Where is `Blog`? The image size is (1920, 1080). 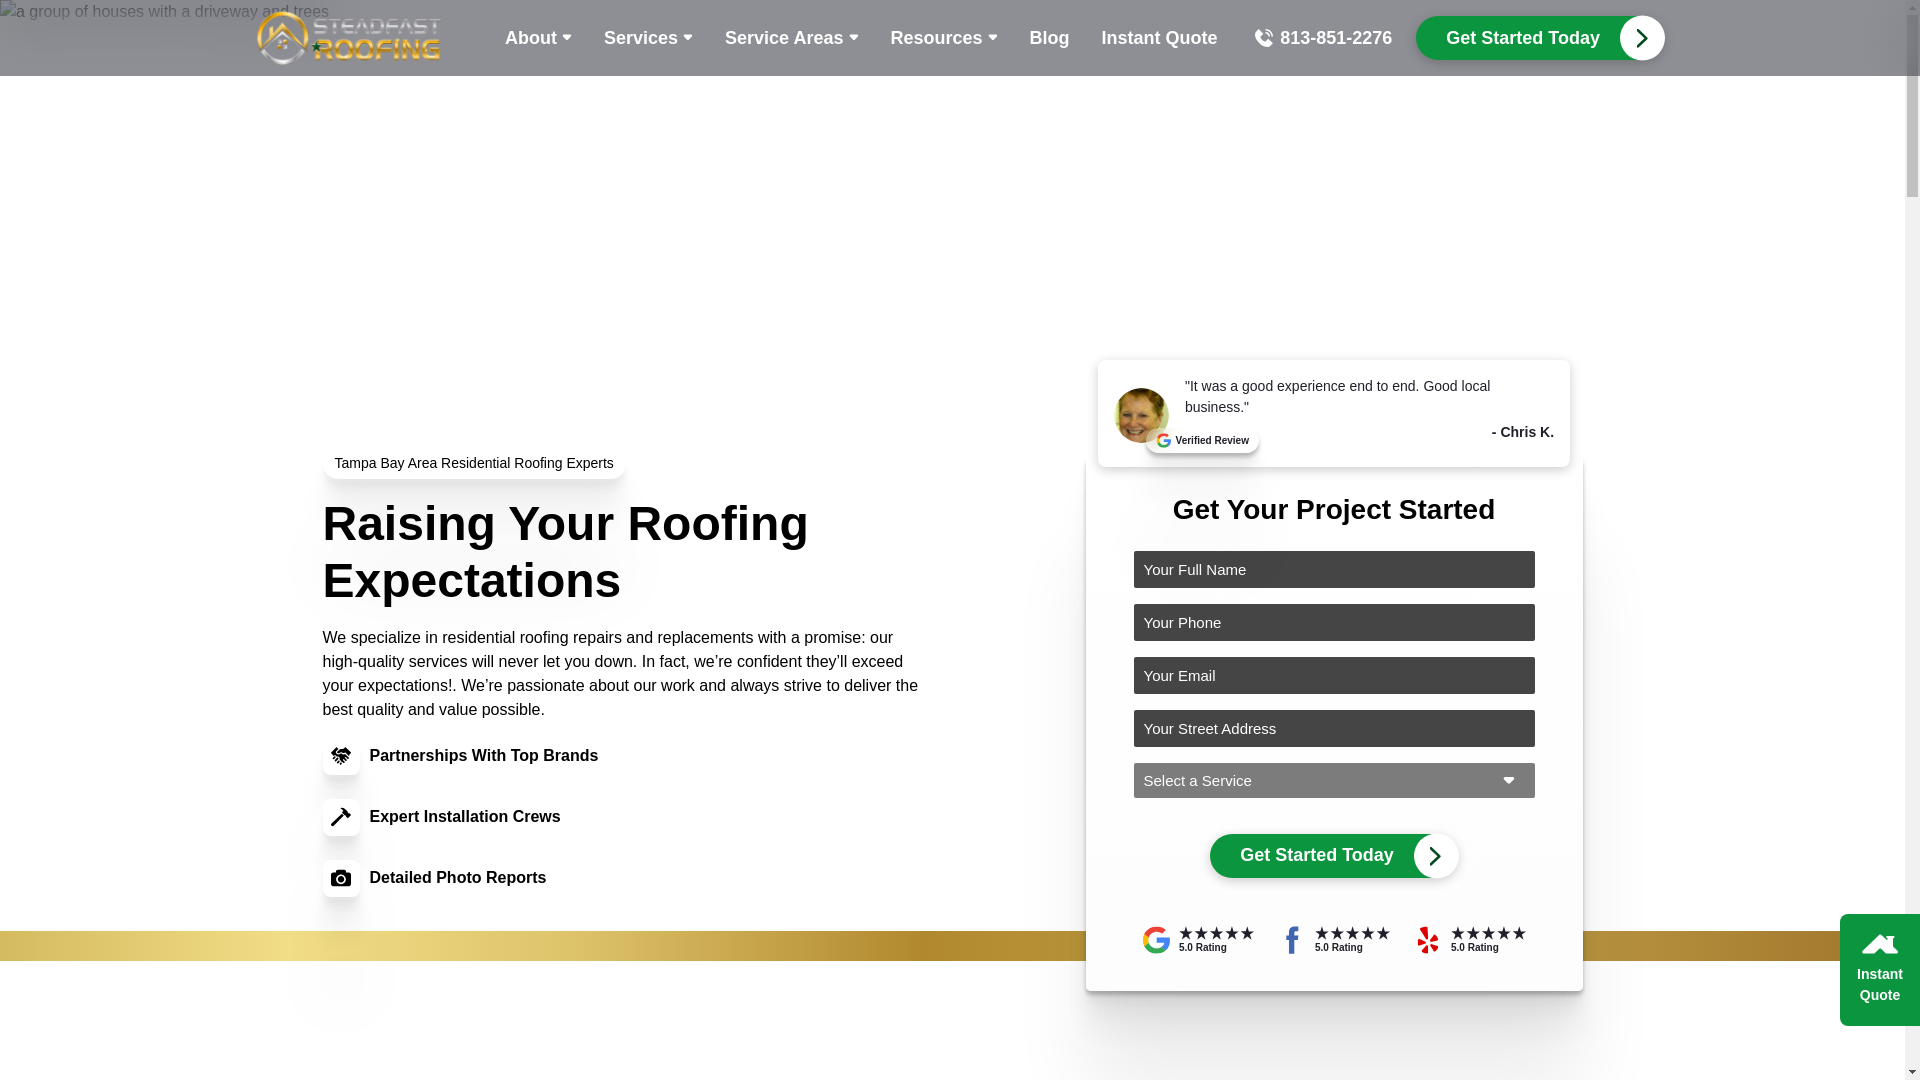 Blog is located at coordinates (1050, 37).